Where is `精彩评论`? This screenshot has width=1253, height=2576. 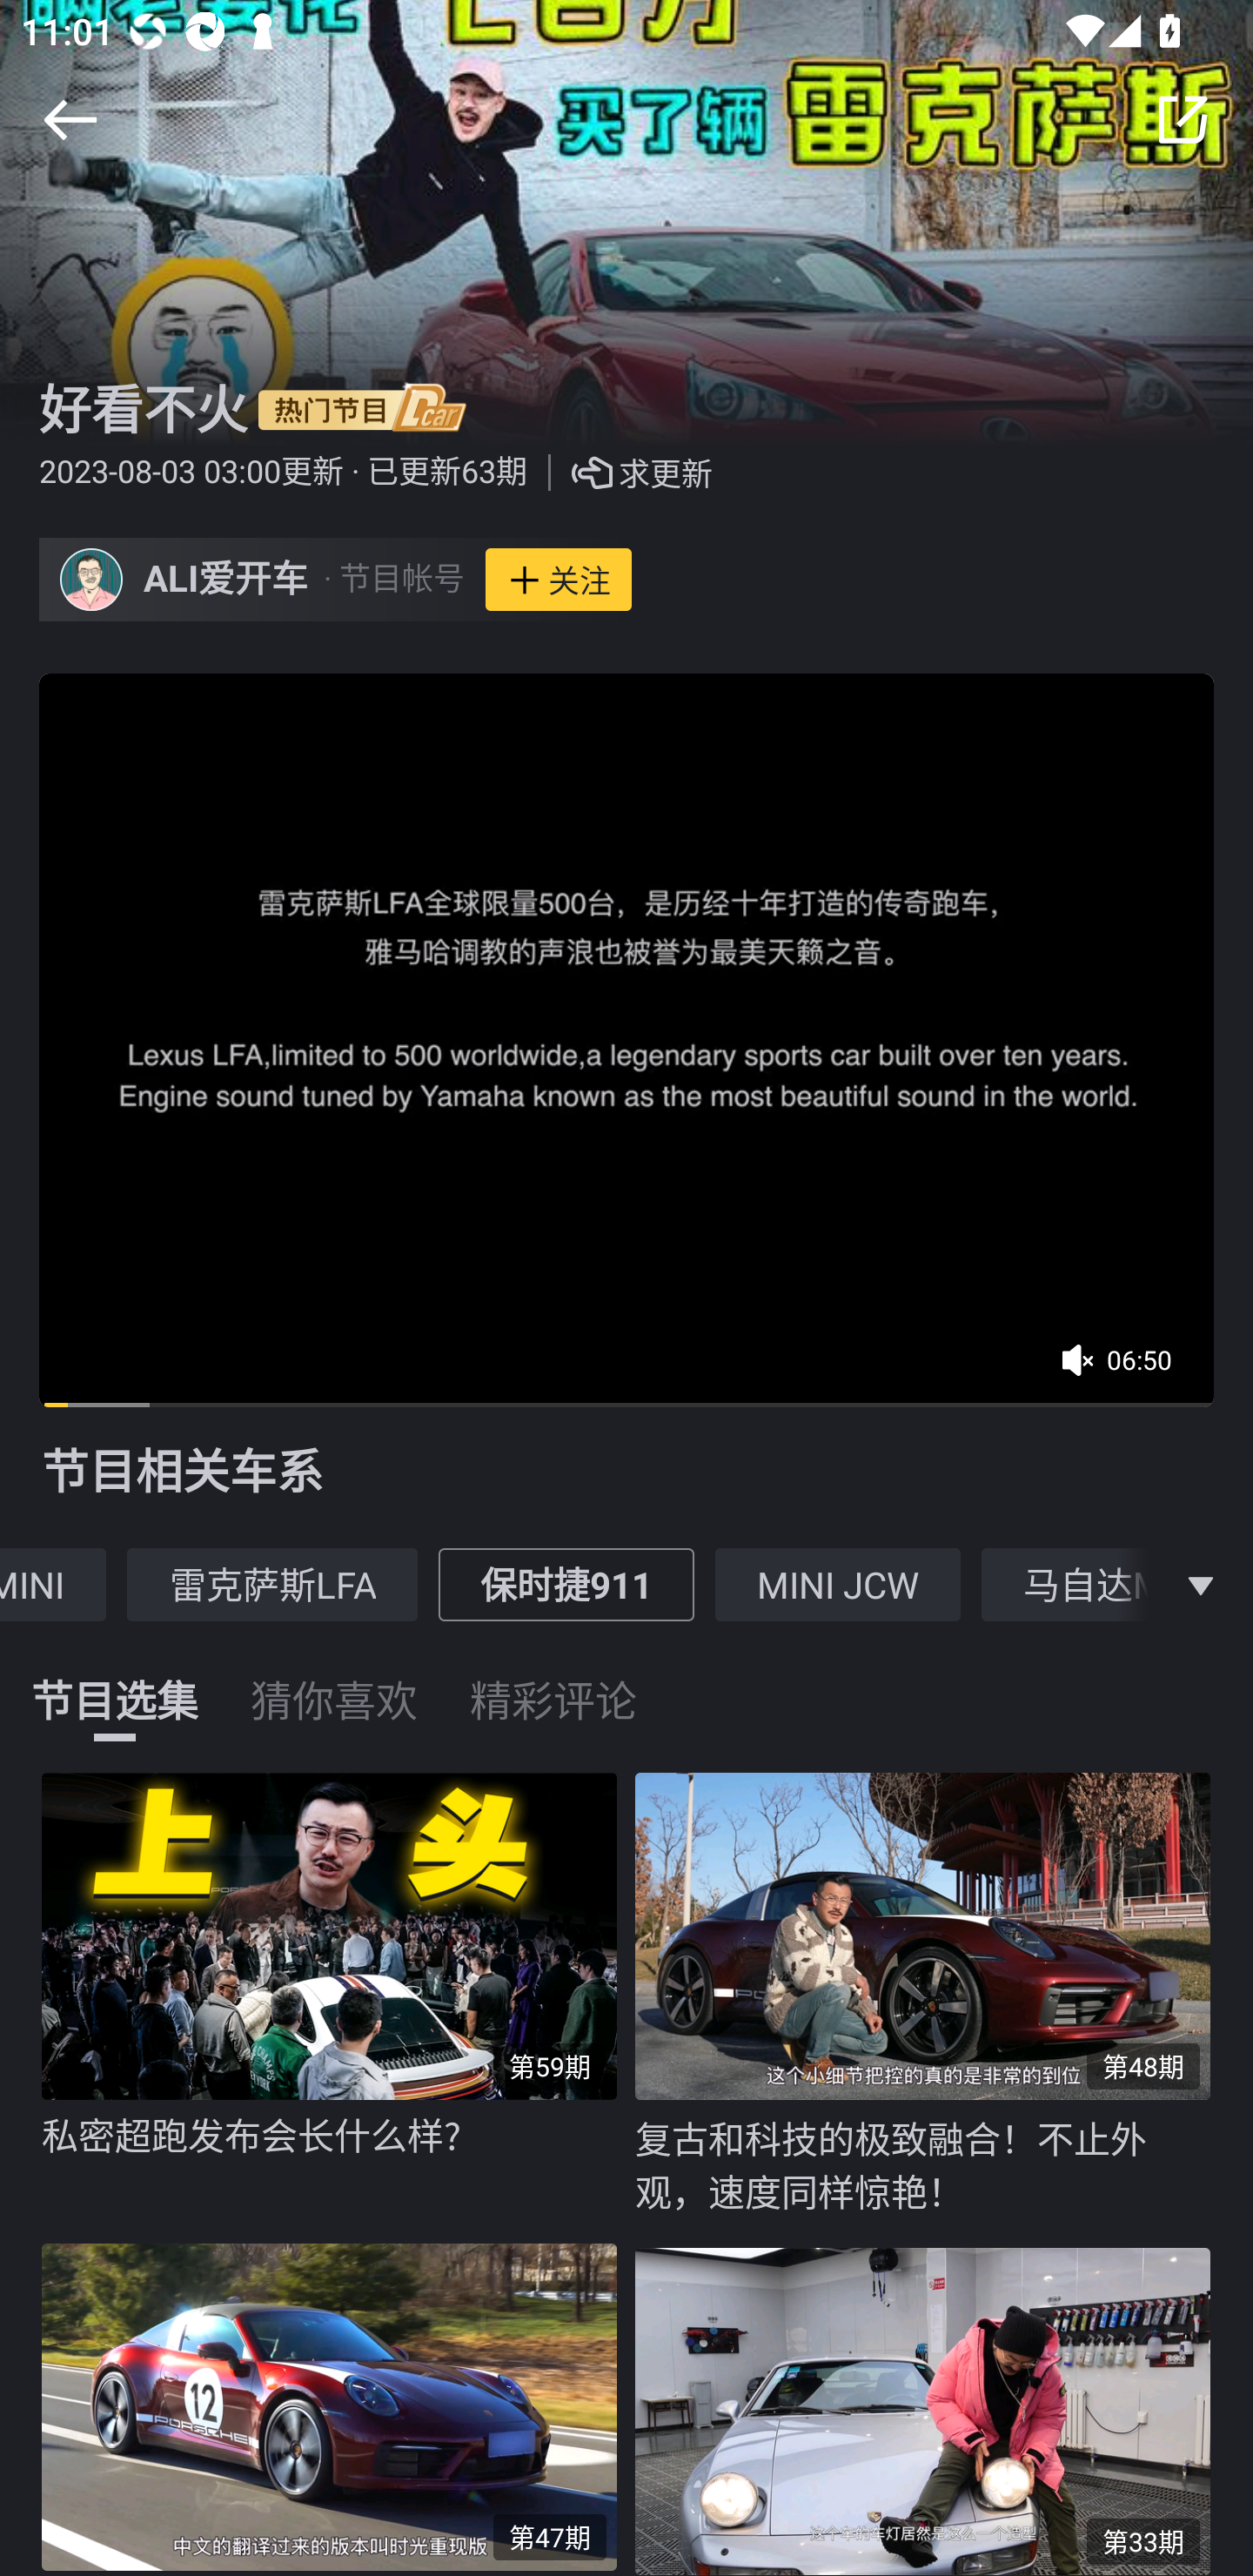 精彩评论 is located at coordinates (553, 1681).